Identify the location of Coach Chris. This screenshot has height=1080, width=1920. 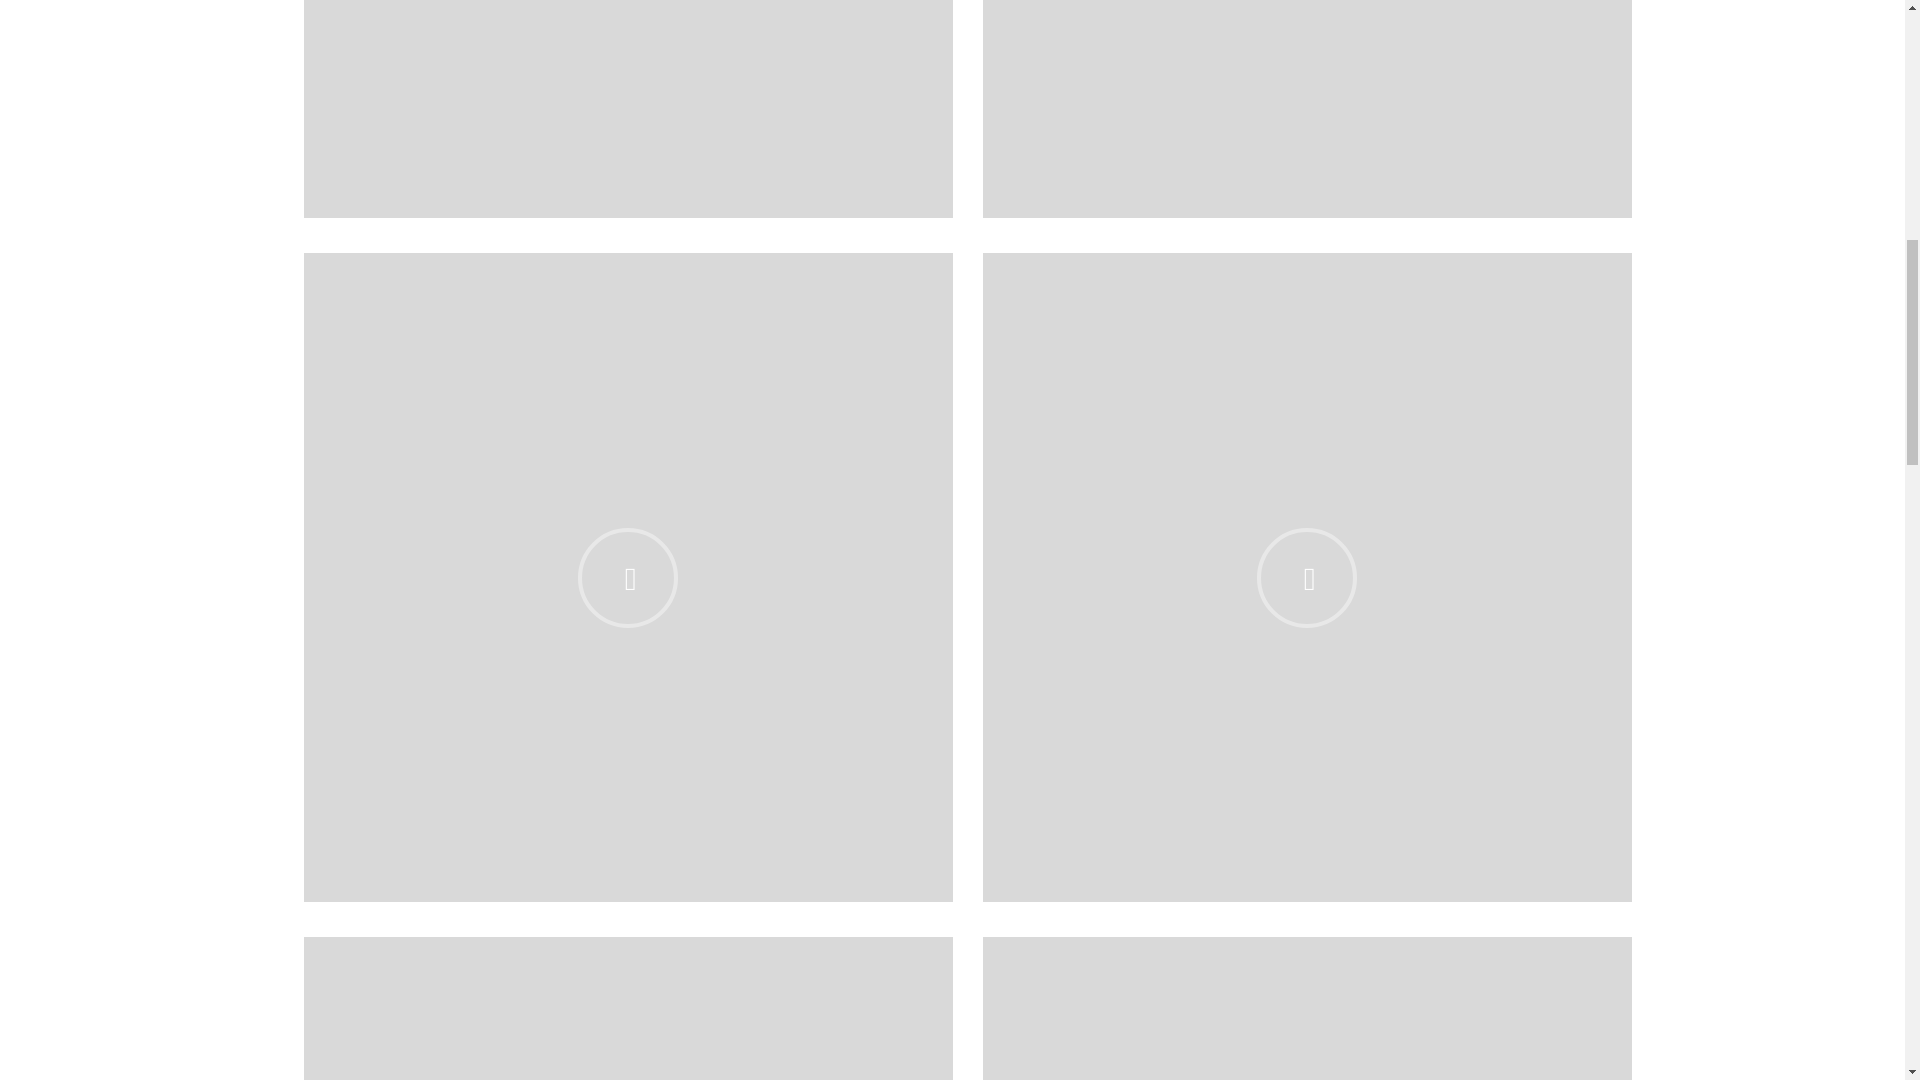
(1306, 109).